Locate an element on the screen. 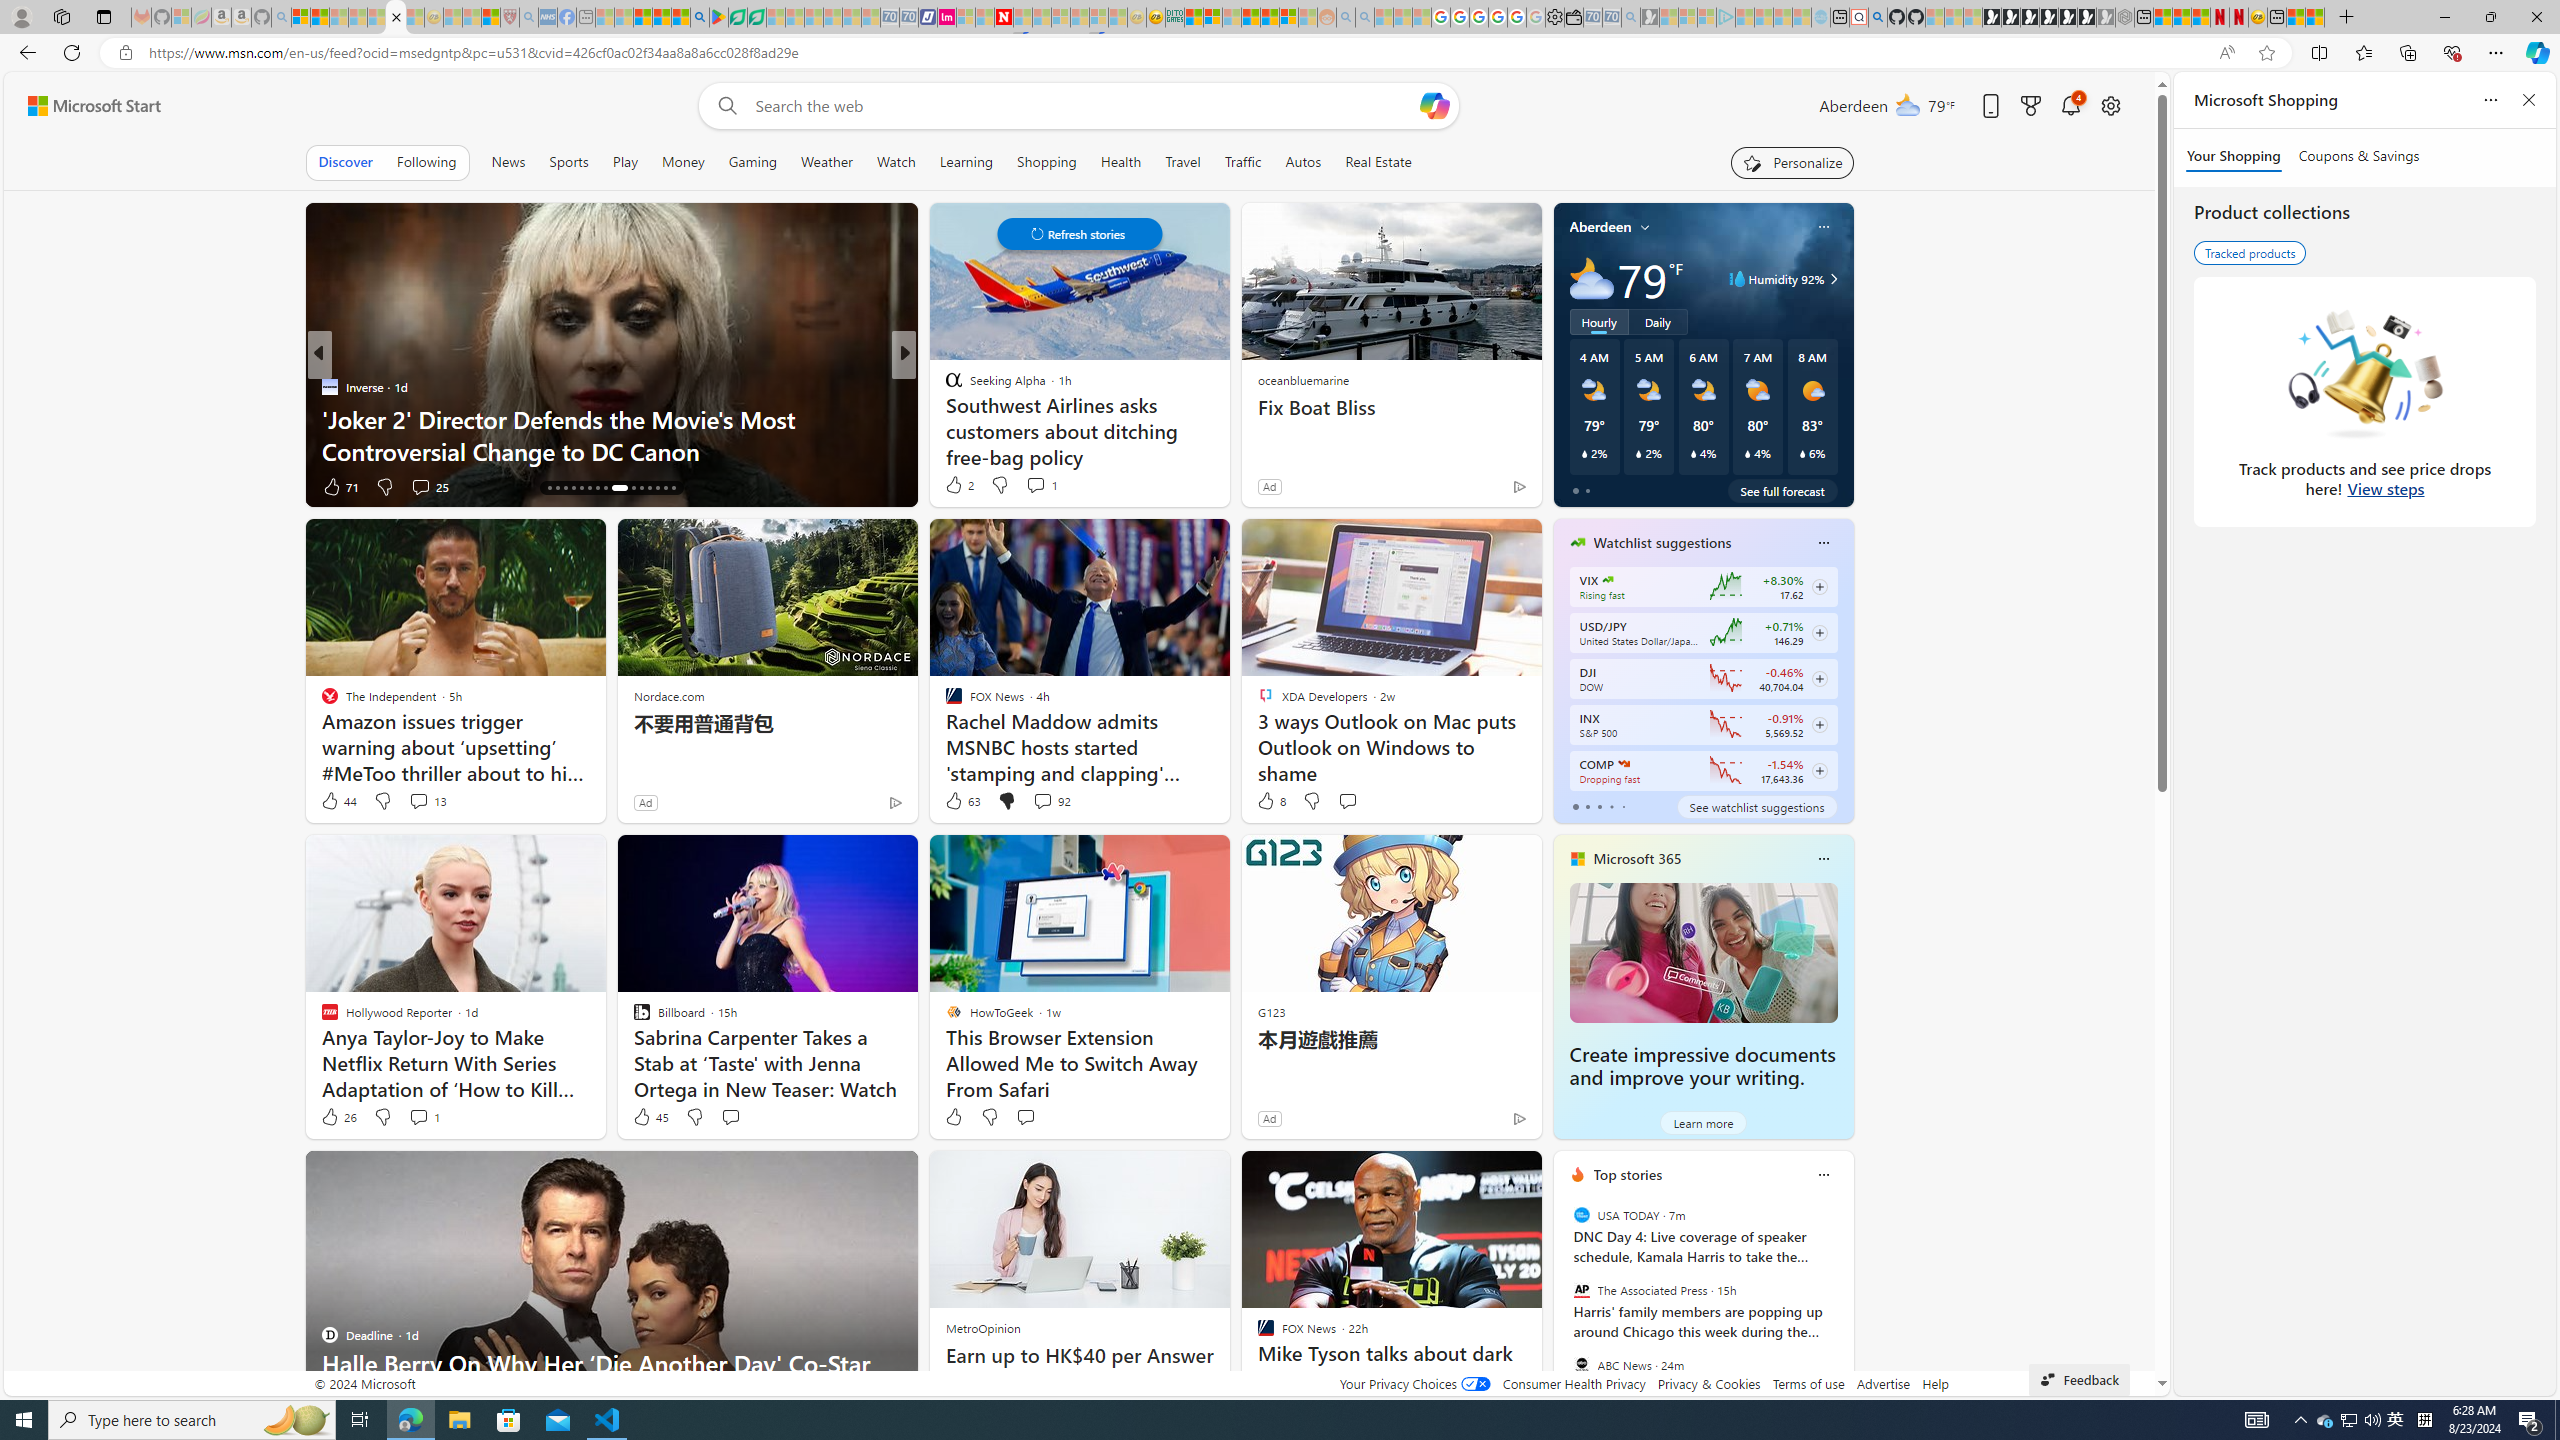  Open settings is located at coordinates (2108, 106).